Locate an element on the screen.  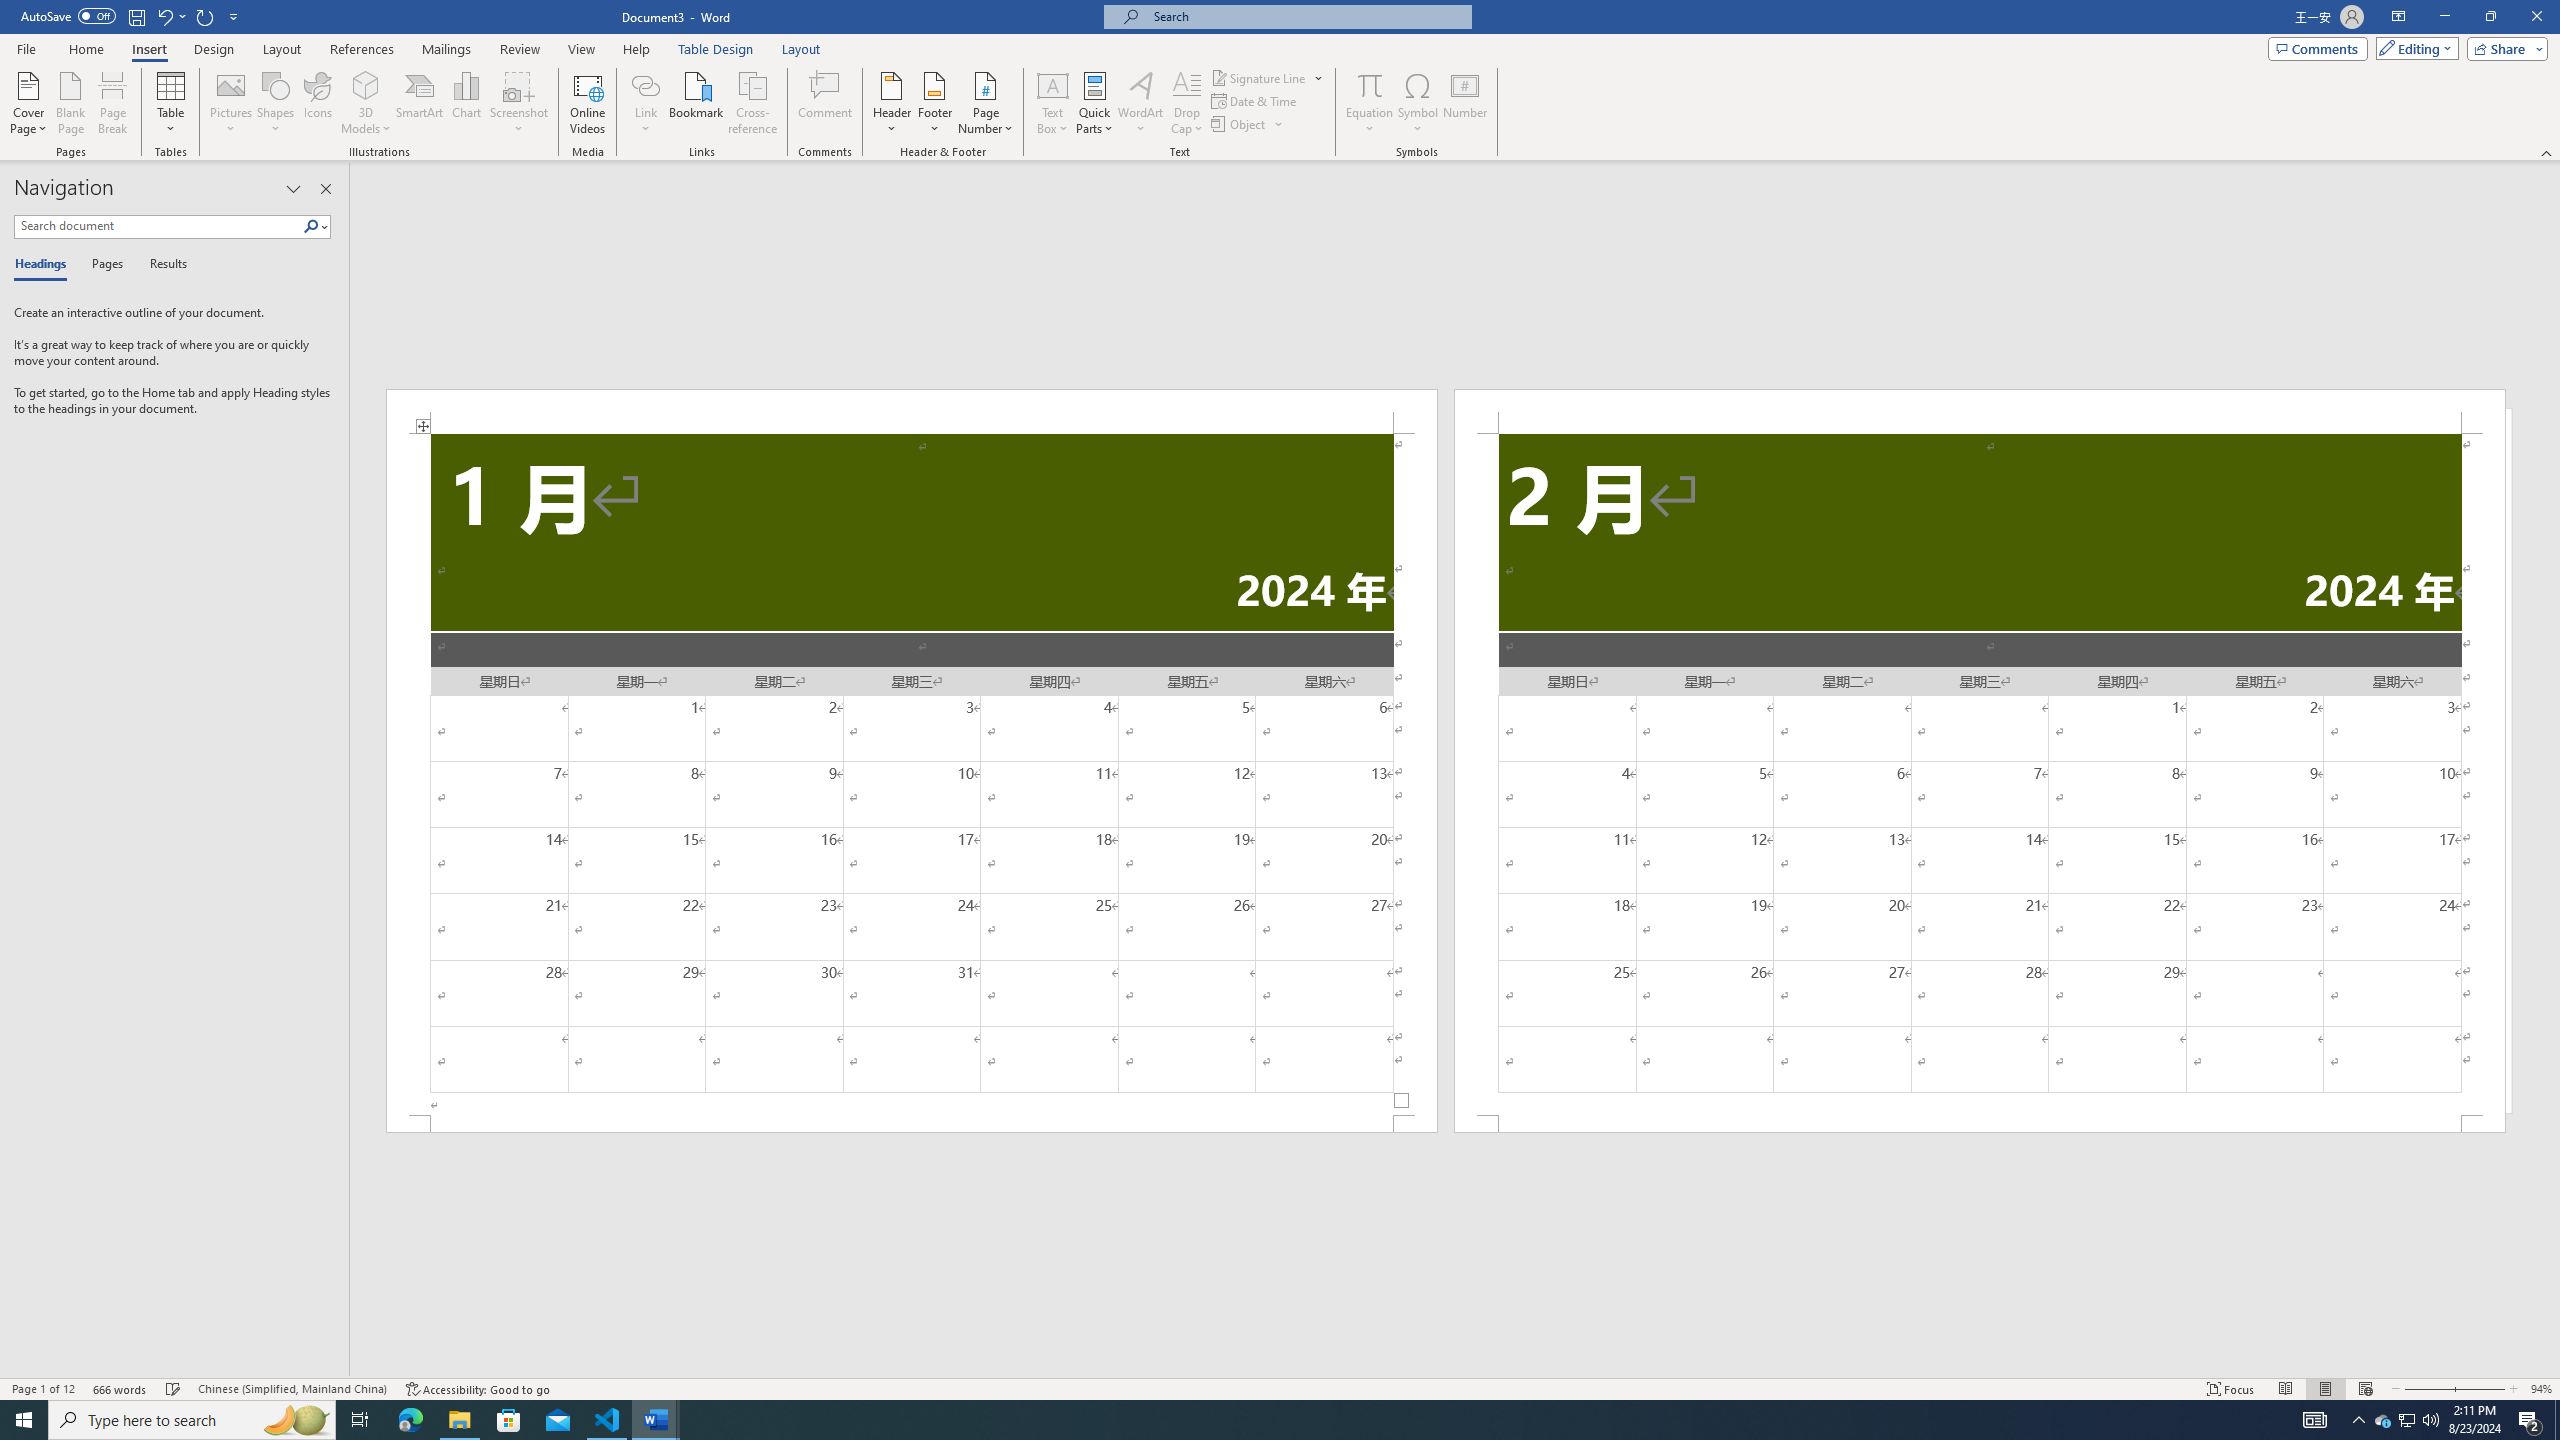
Blank Page is located at coordinates (72, 103).